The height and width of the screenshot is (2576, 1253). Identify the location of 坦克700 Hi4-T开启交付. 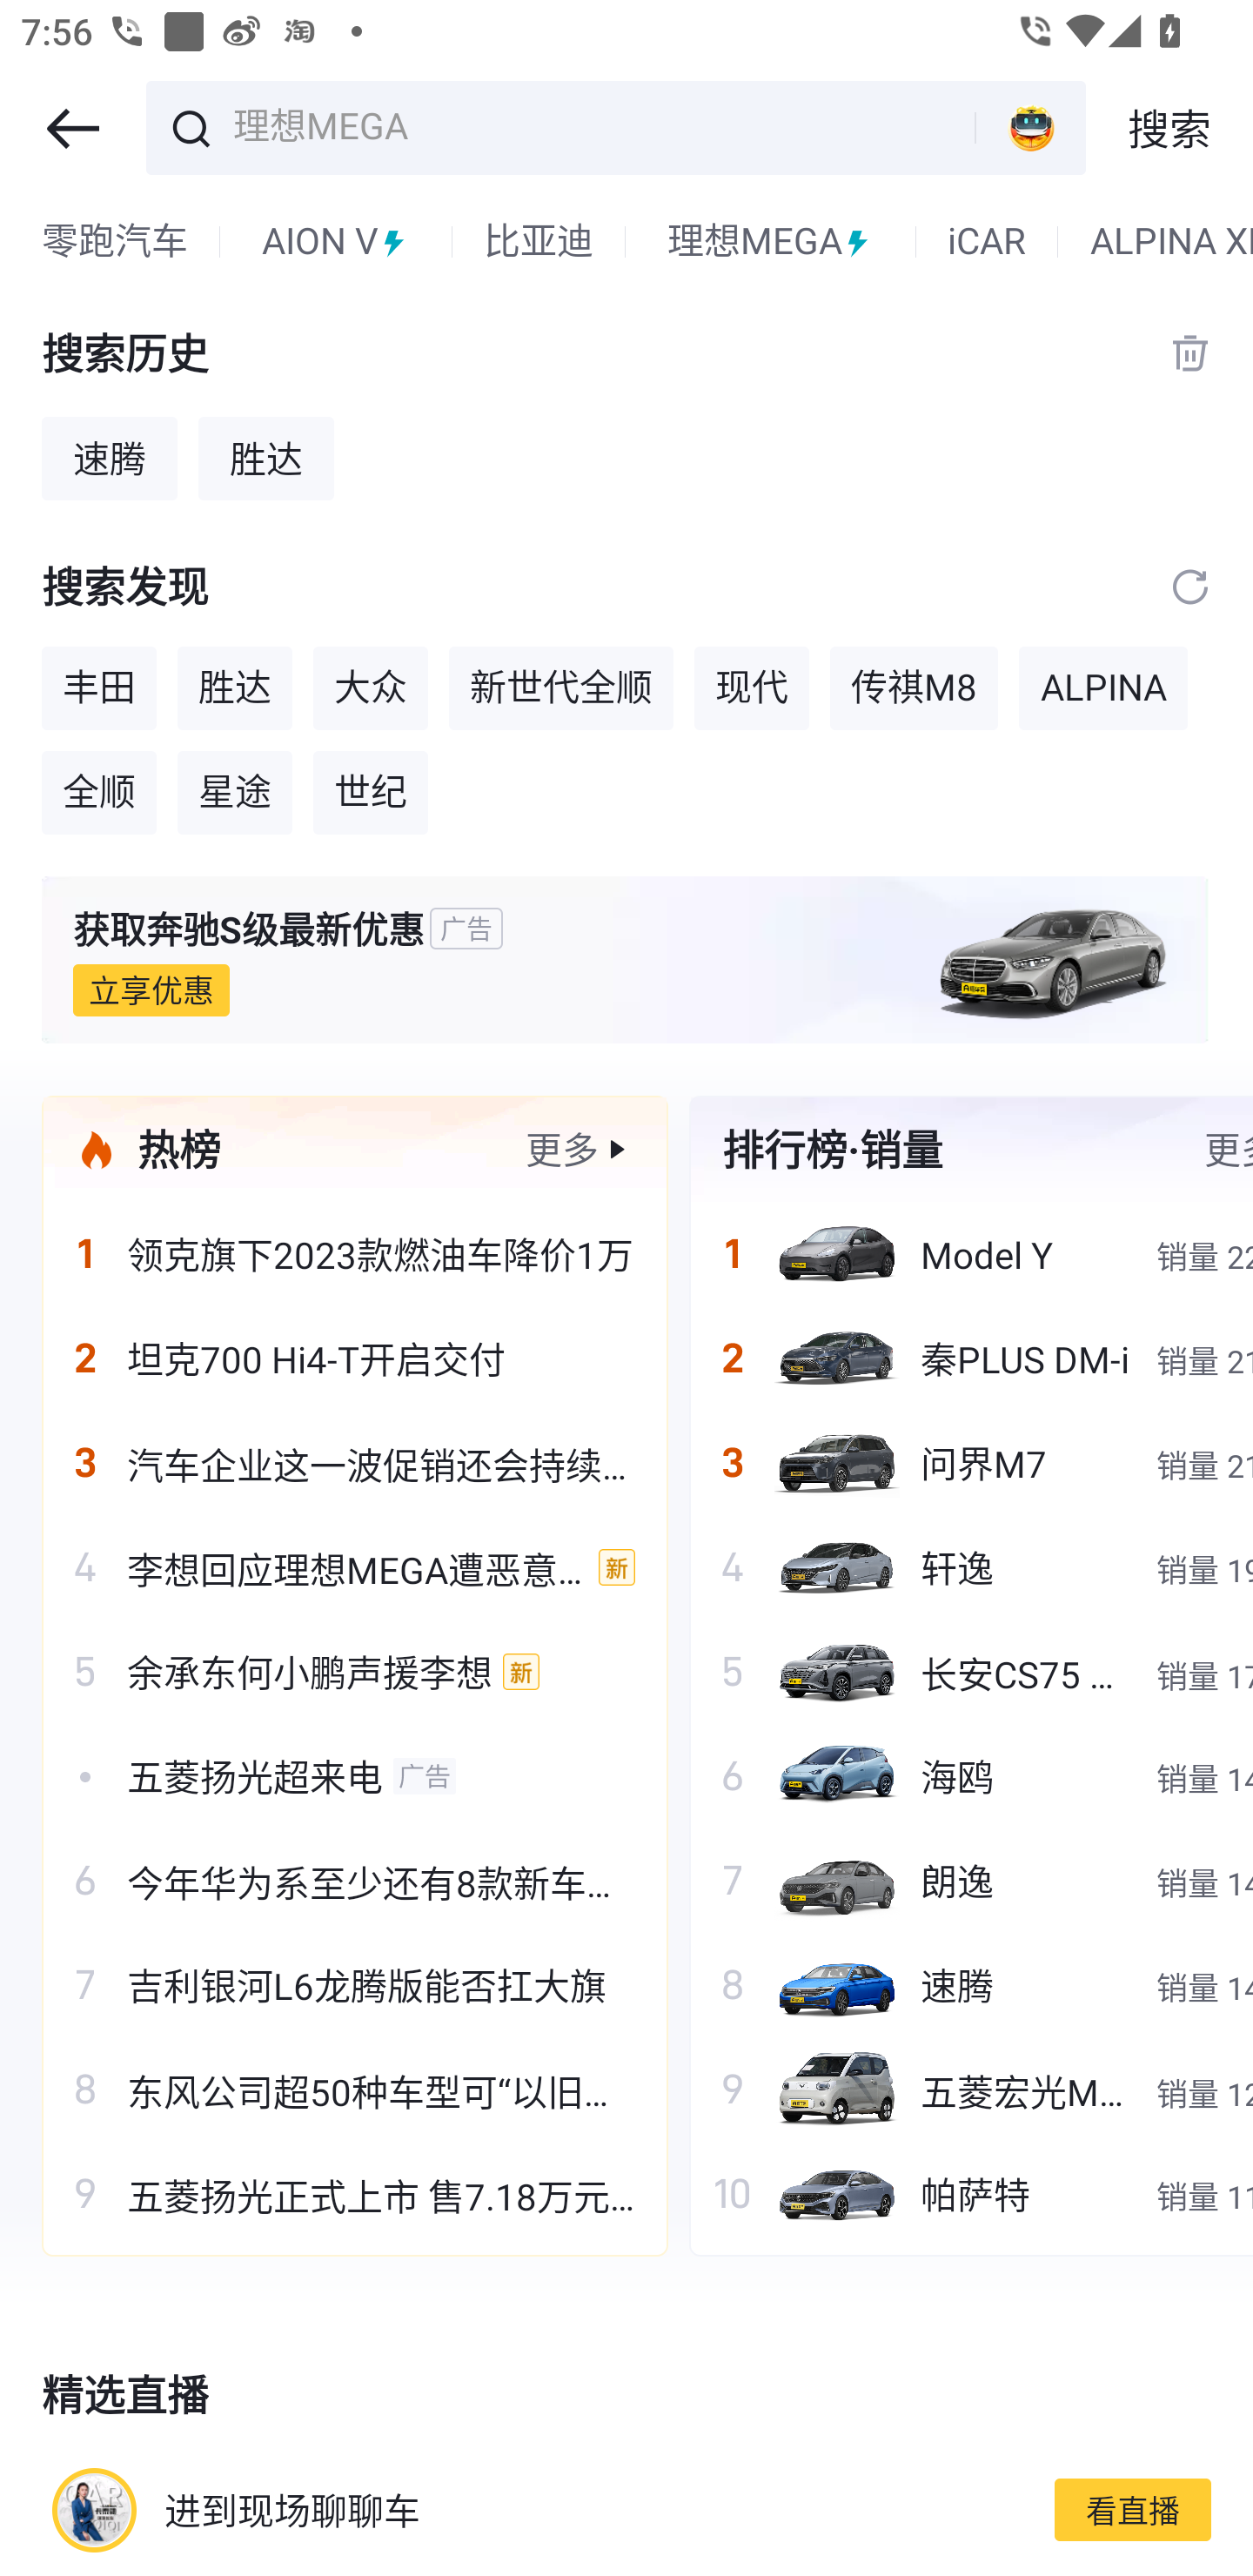
(355, 1358).